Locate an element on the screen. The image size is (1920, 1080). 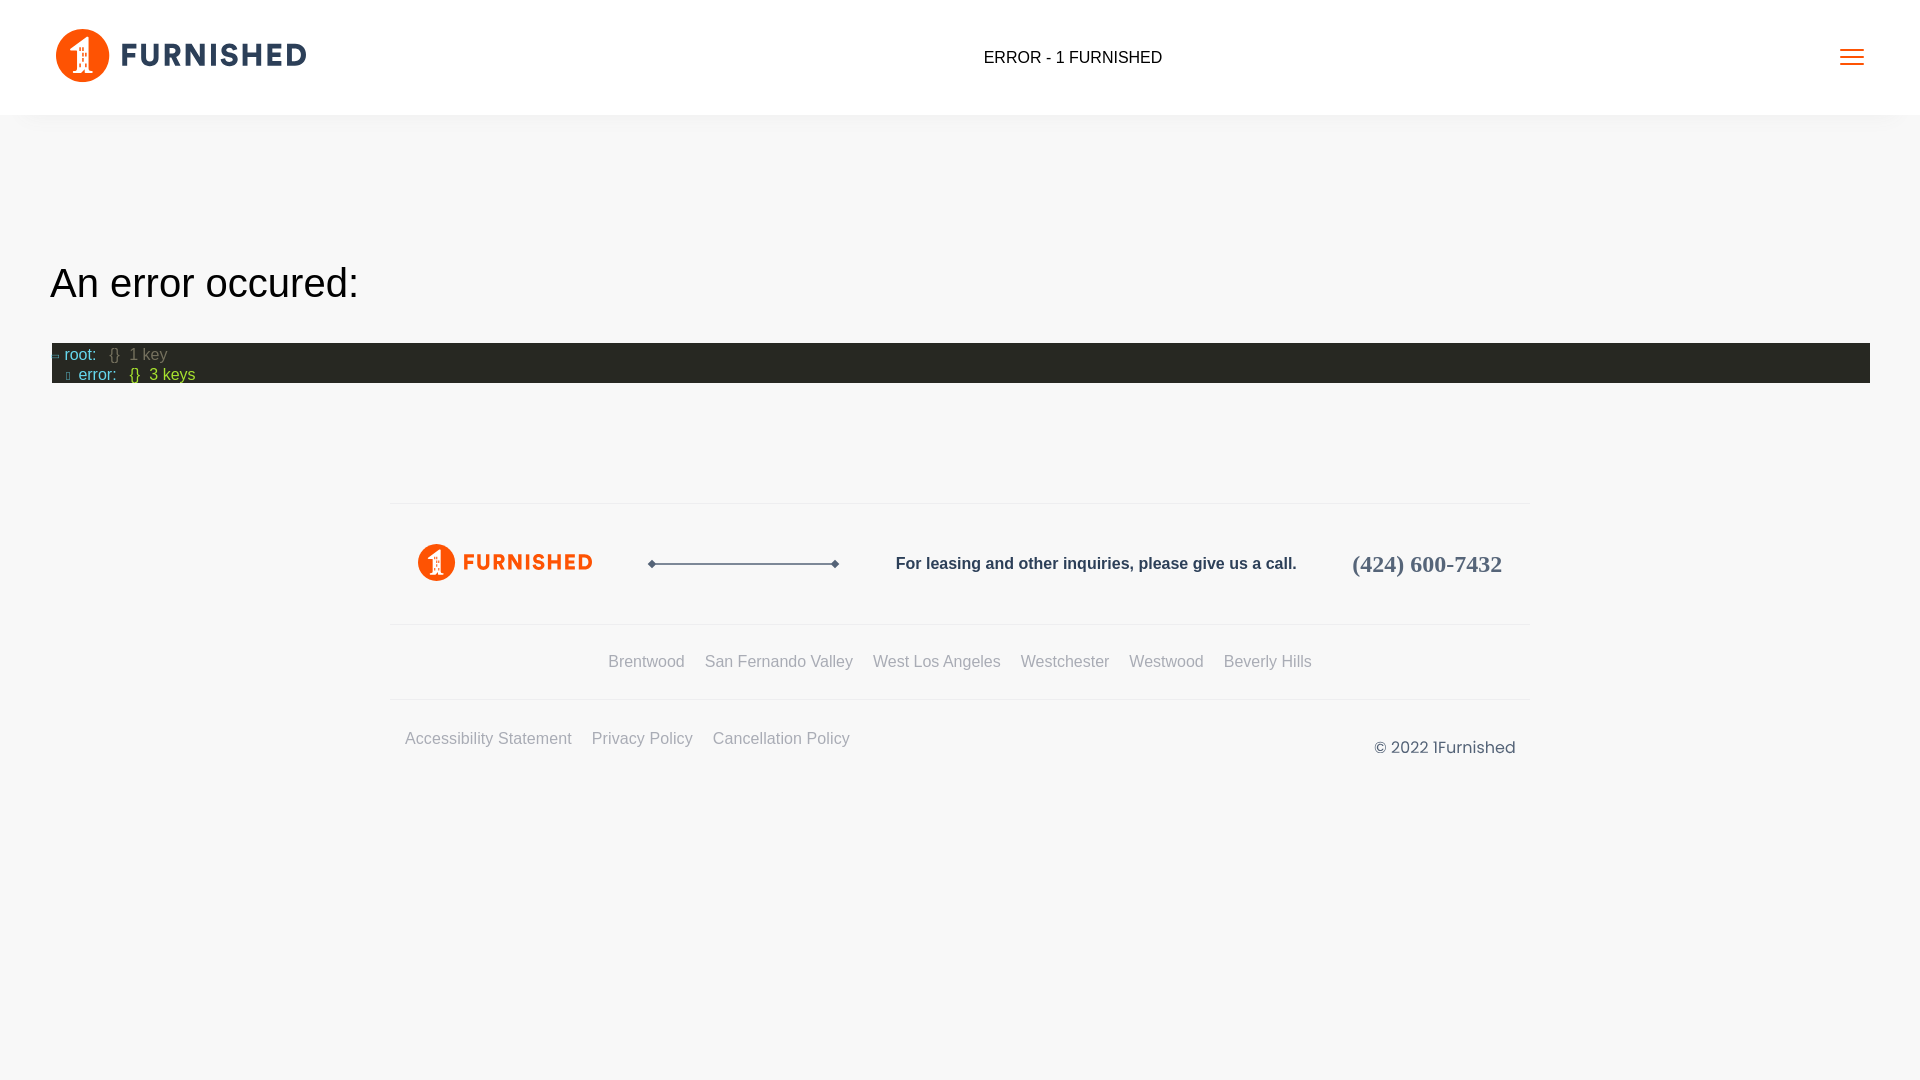
(424) 600-7432 is located at coordinates (1427, 564).